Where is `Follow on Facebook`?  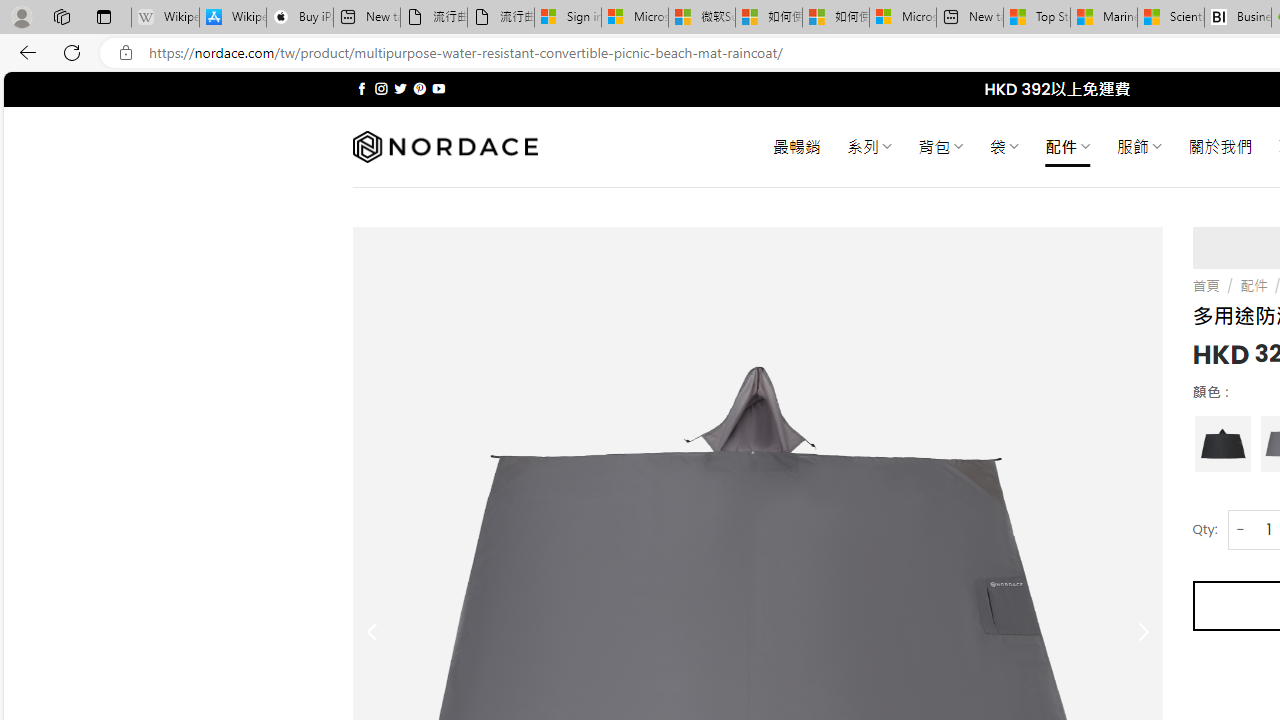 Follow on Facebook is located at coordinates (362, 88).